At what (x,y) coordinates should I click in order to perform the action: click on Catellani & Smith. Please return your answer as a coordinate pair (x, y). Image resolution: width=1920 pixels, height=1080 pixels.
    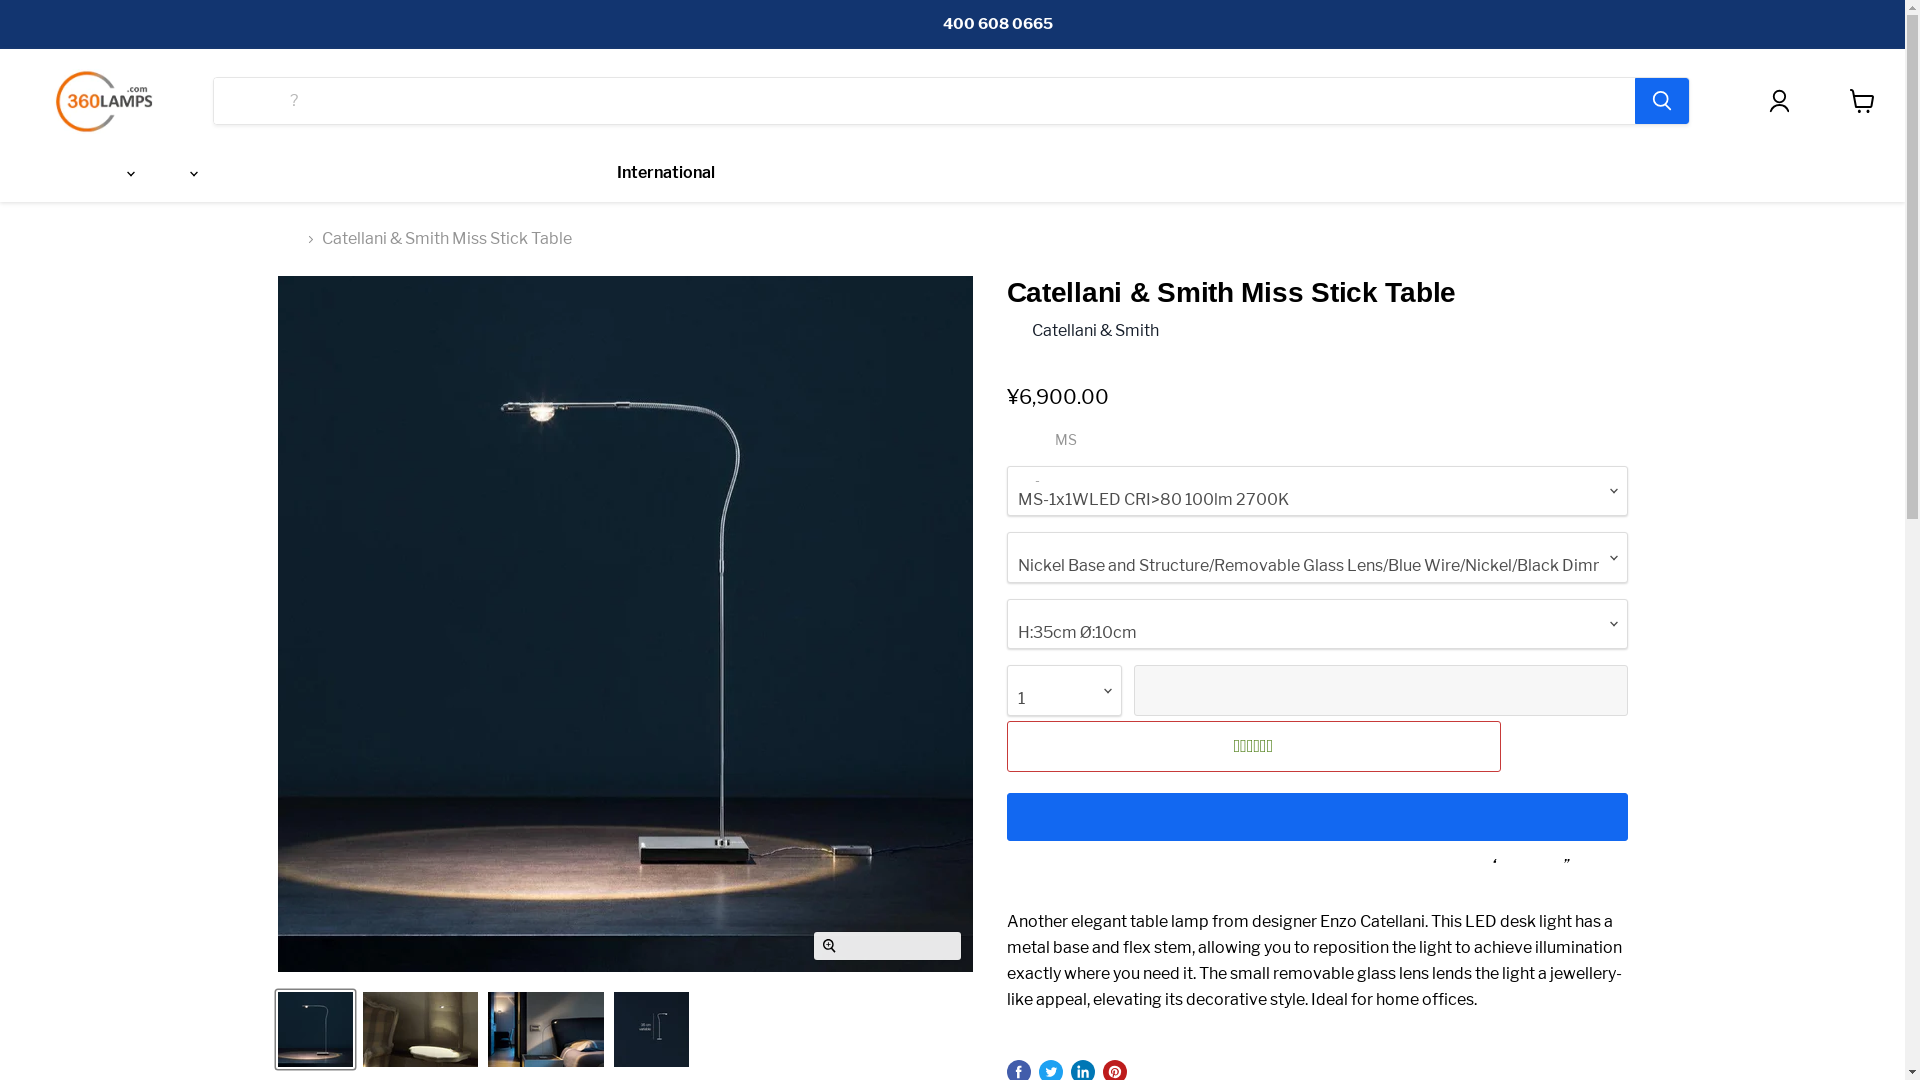
    Looking at the image, I should click on (1096, 330).